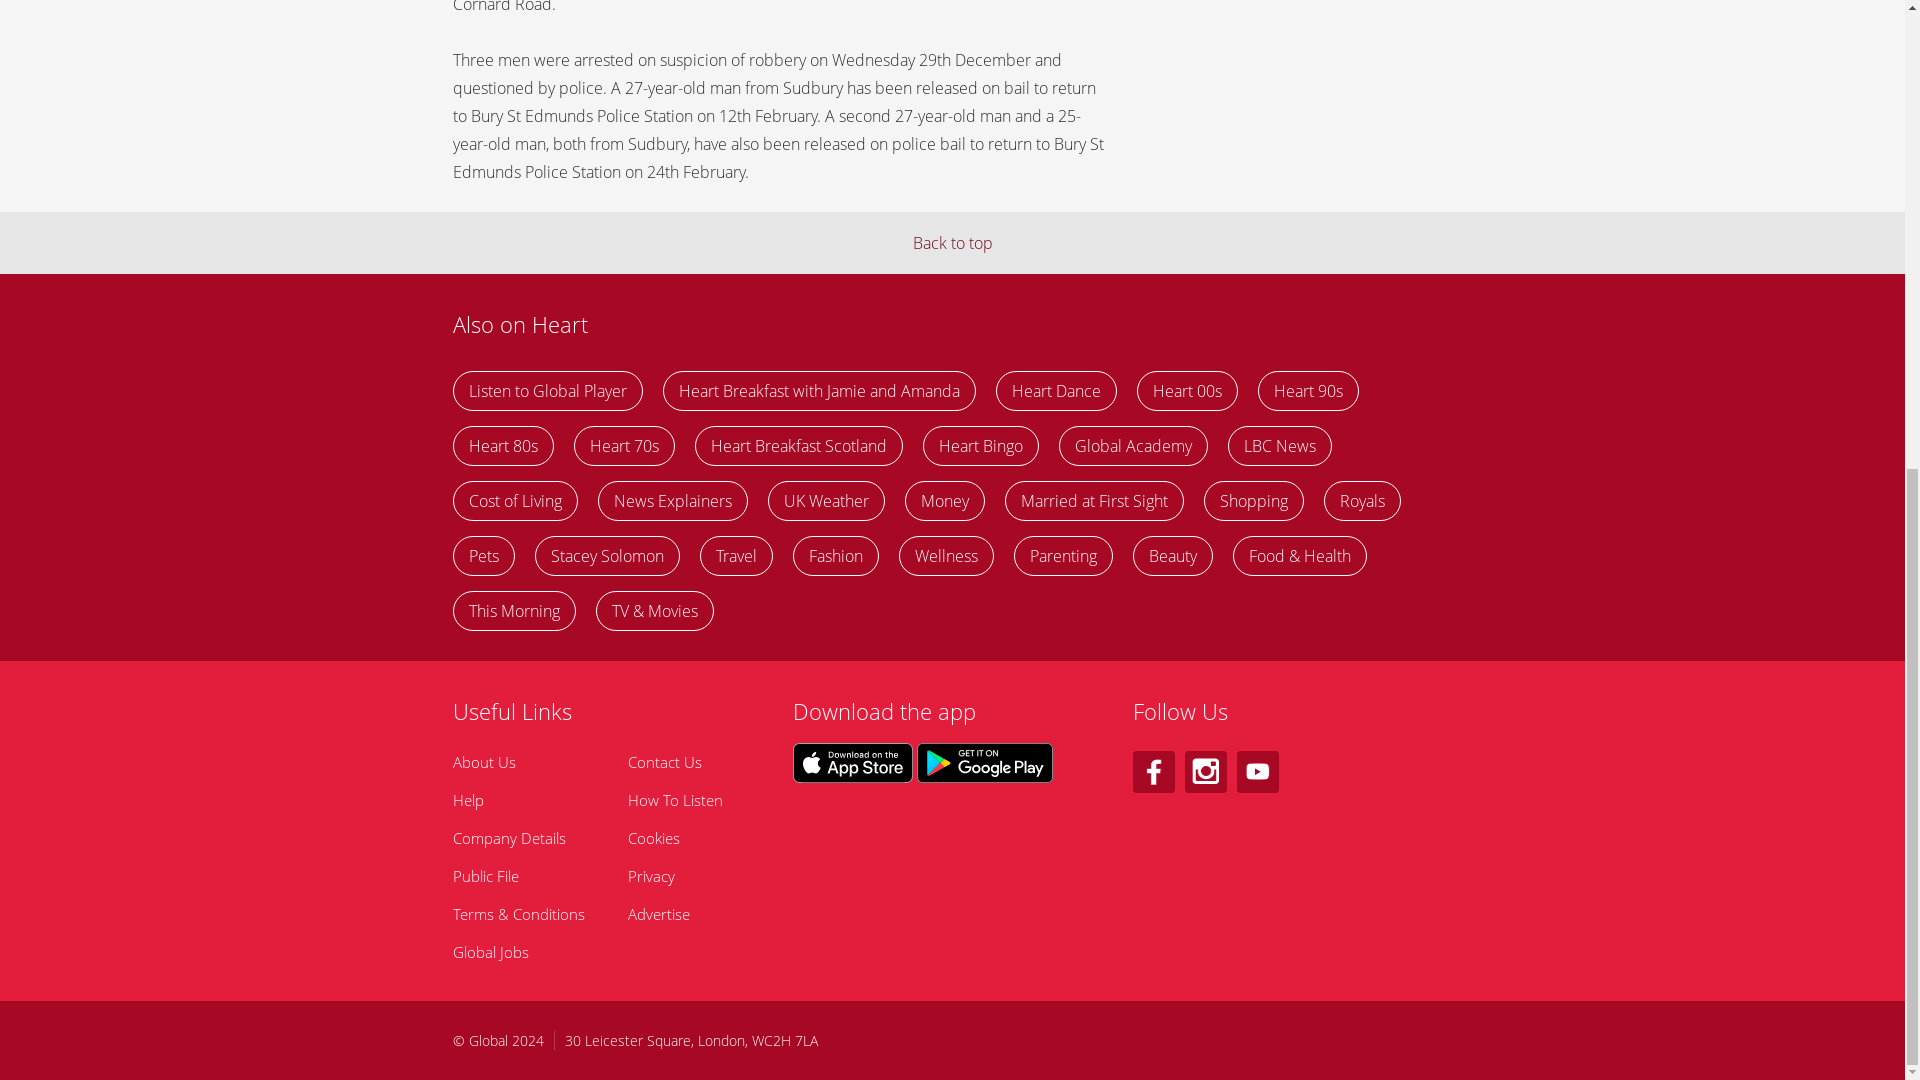 Image resolution: width=1920 pixels, height=1080 pixels. What do you see at coordinates (1152, 771) in the screenshot?
I see `Follow Heart on Facebook` at bounding box center [1152, 771].